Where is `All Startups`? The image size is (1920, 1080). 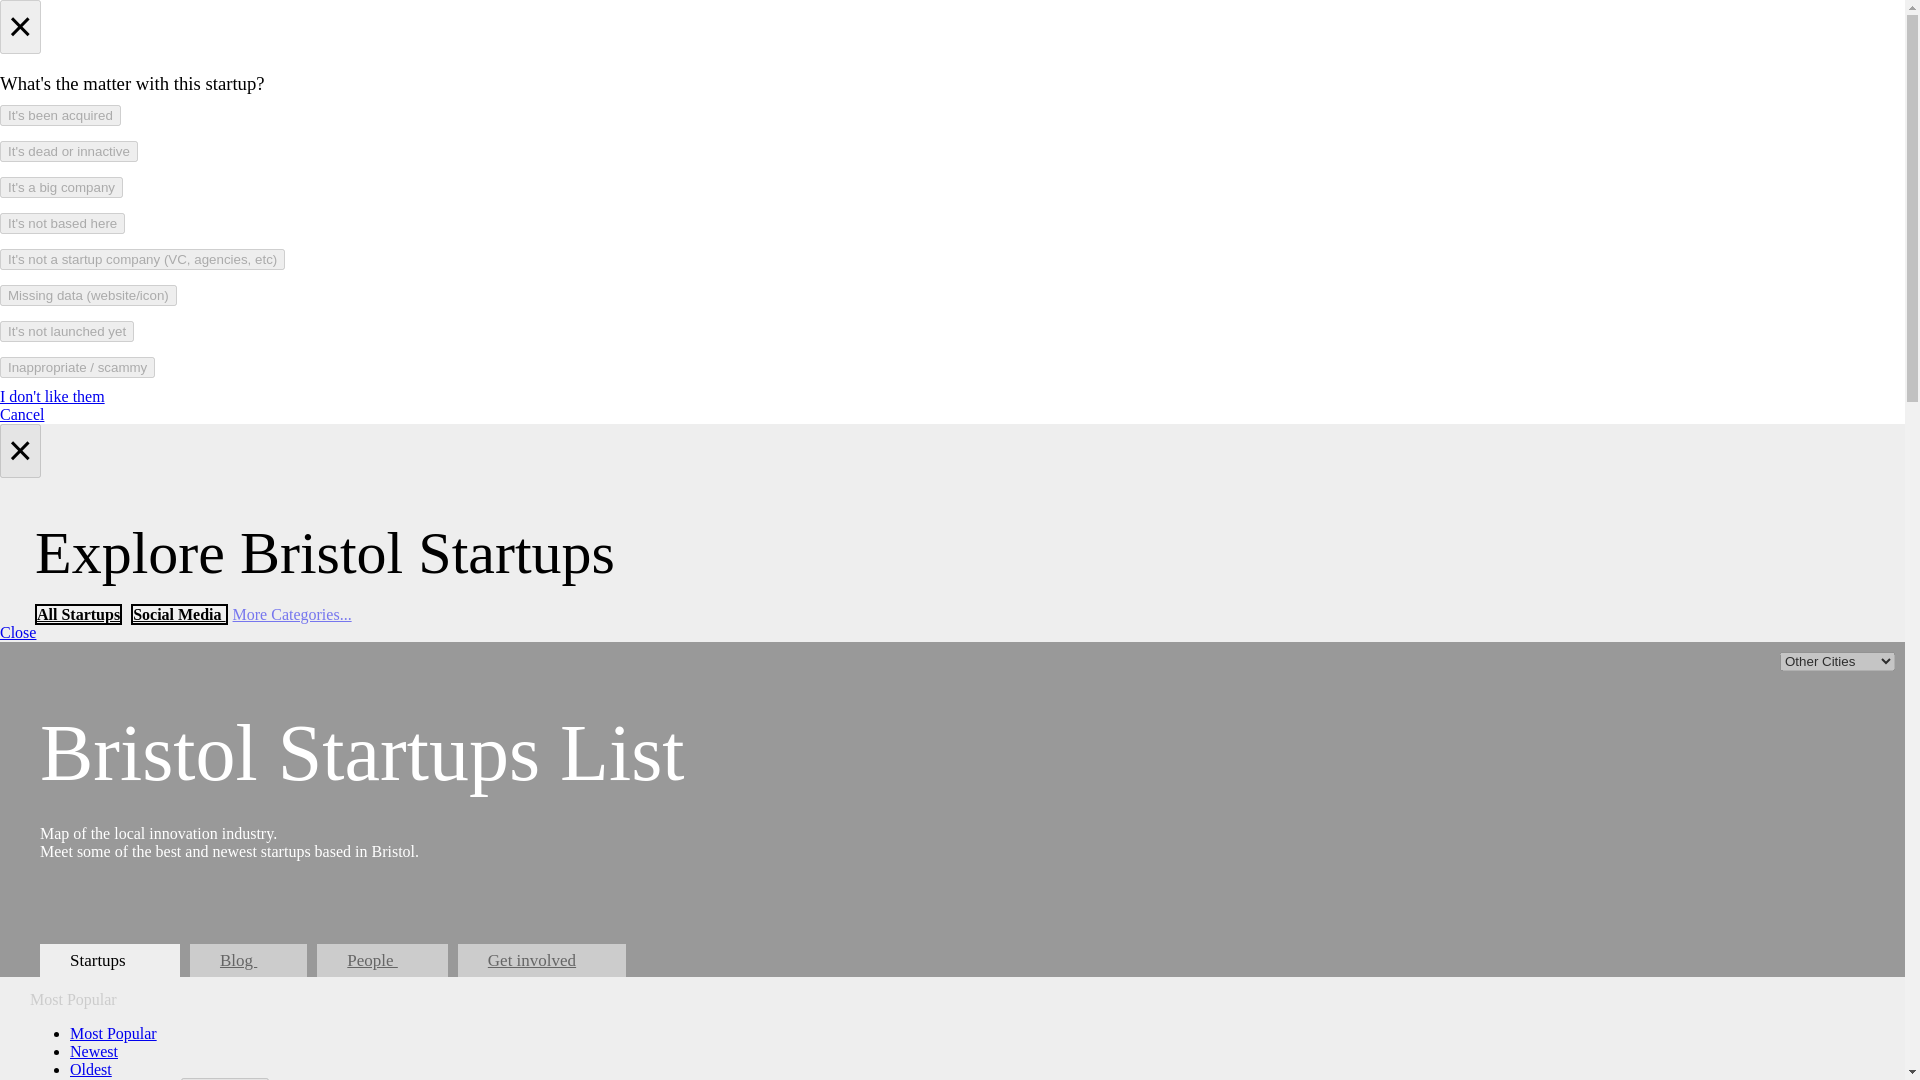 All Startups is located at coordinates (78, 614).